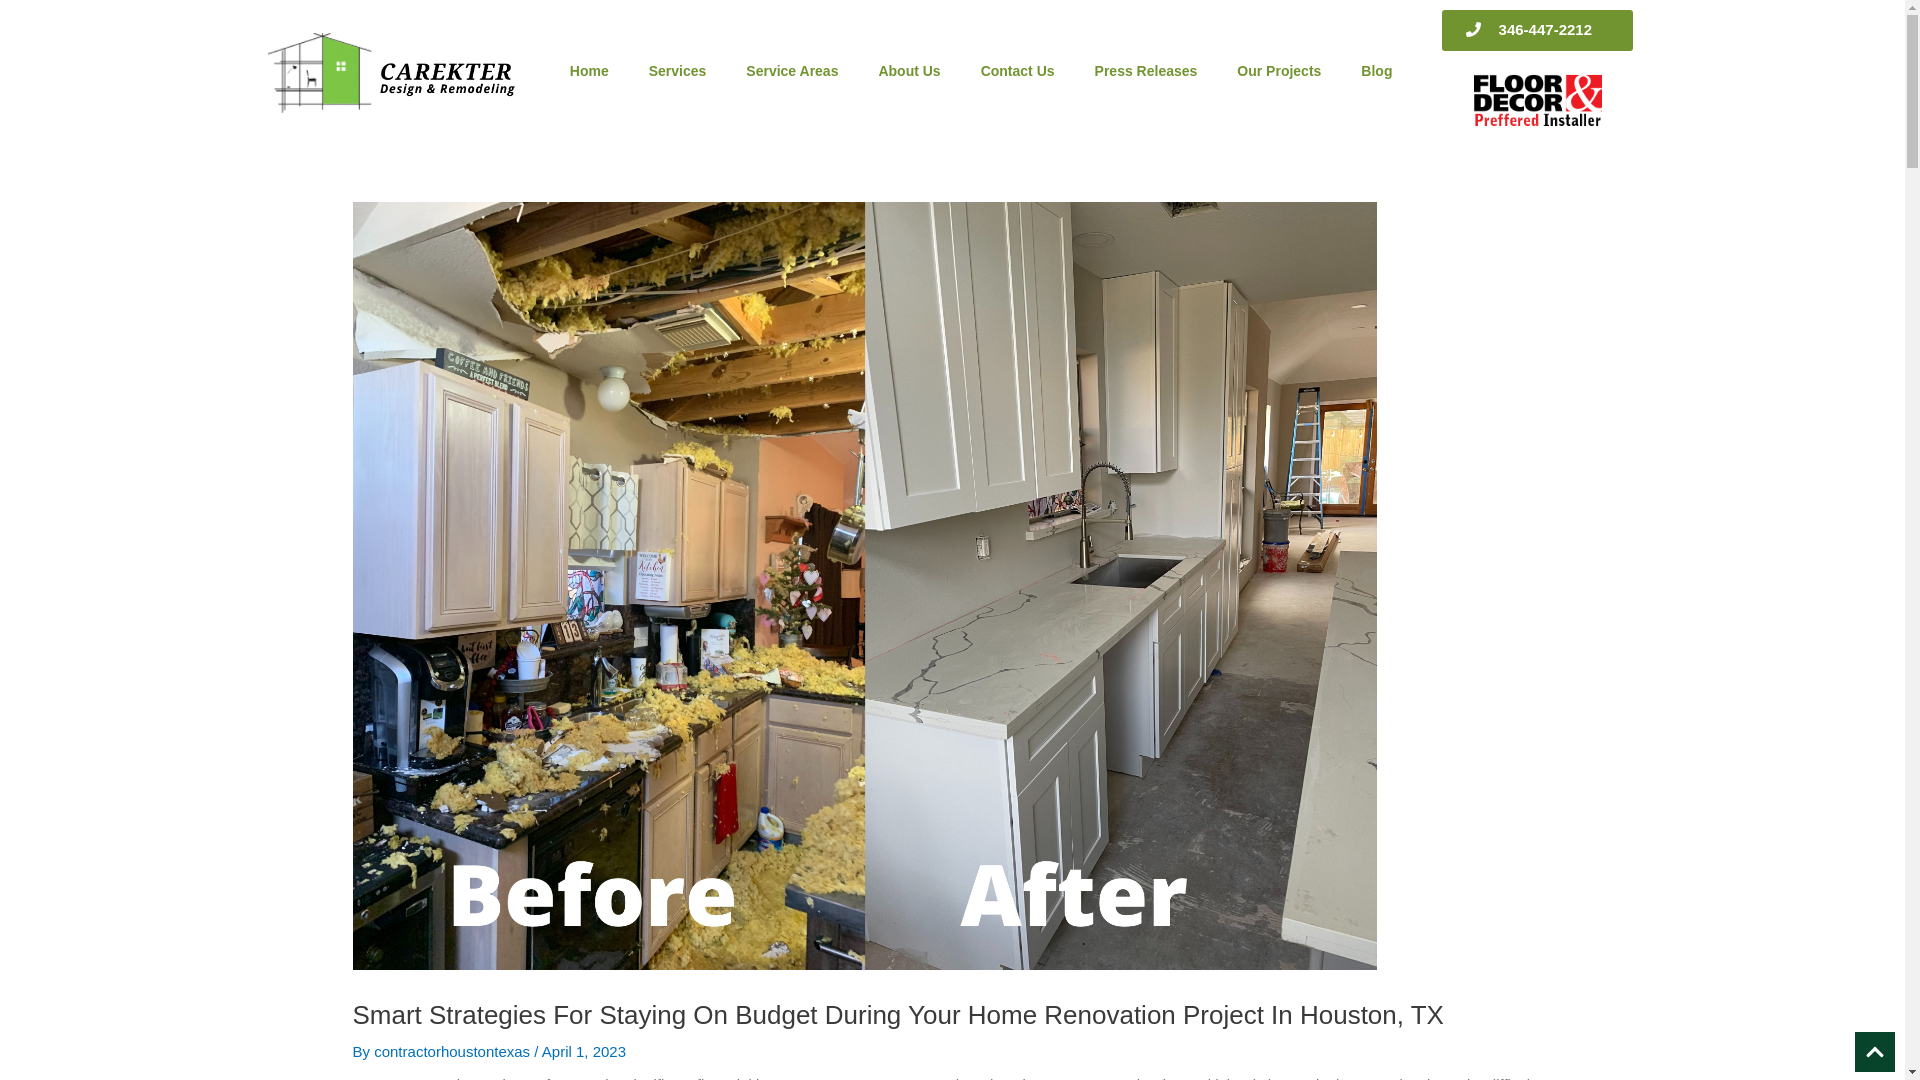 This screenshot has width=1920, height=1080. What do you see at coordinates (1146, 70) in the screenshot?
I see `Press Releases` at bounding box center [1146, 70].